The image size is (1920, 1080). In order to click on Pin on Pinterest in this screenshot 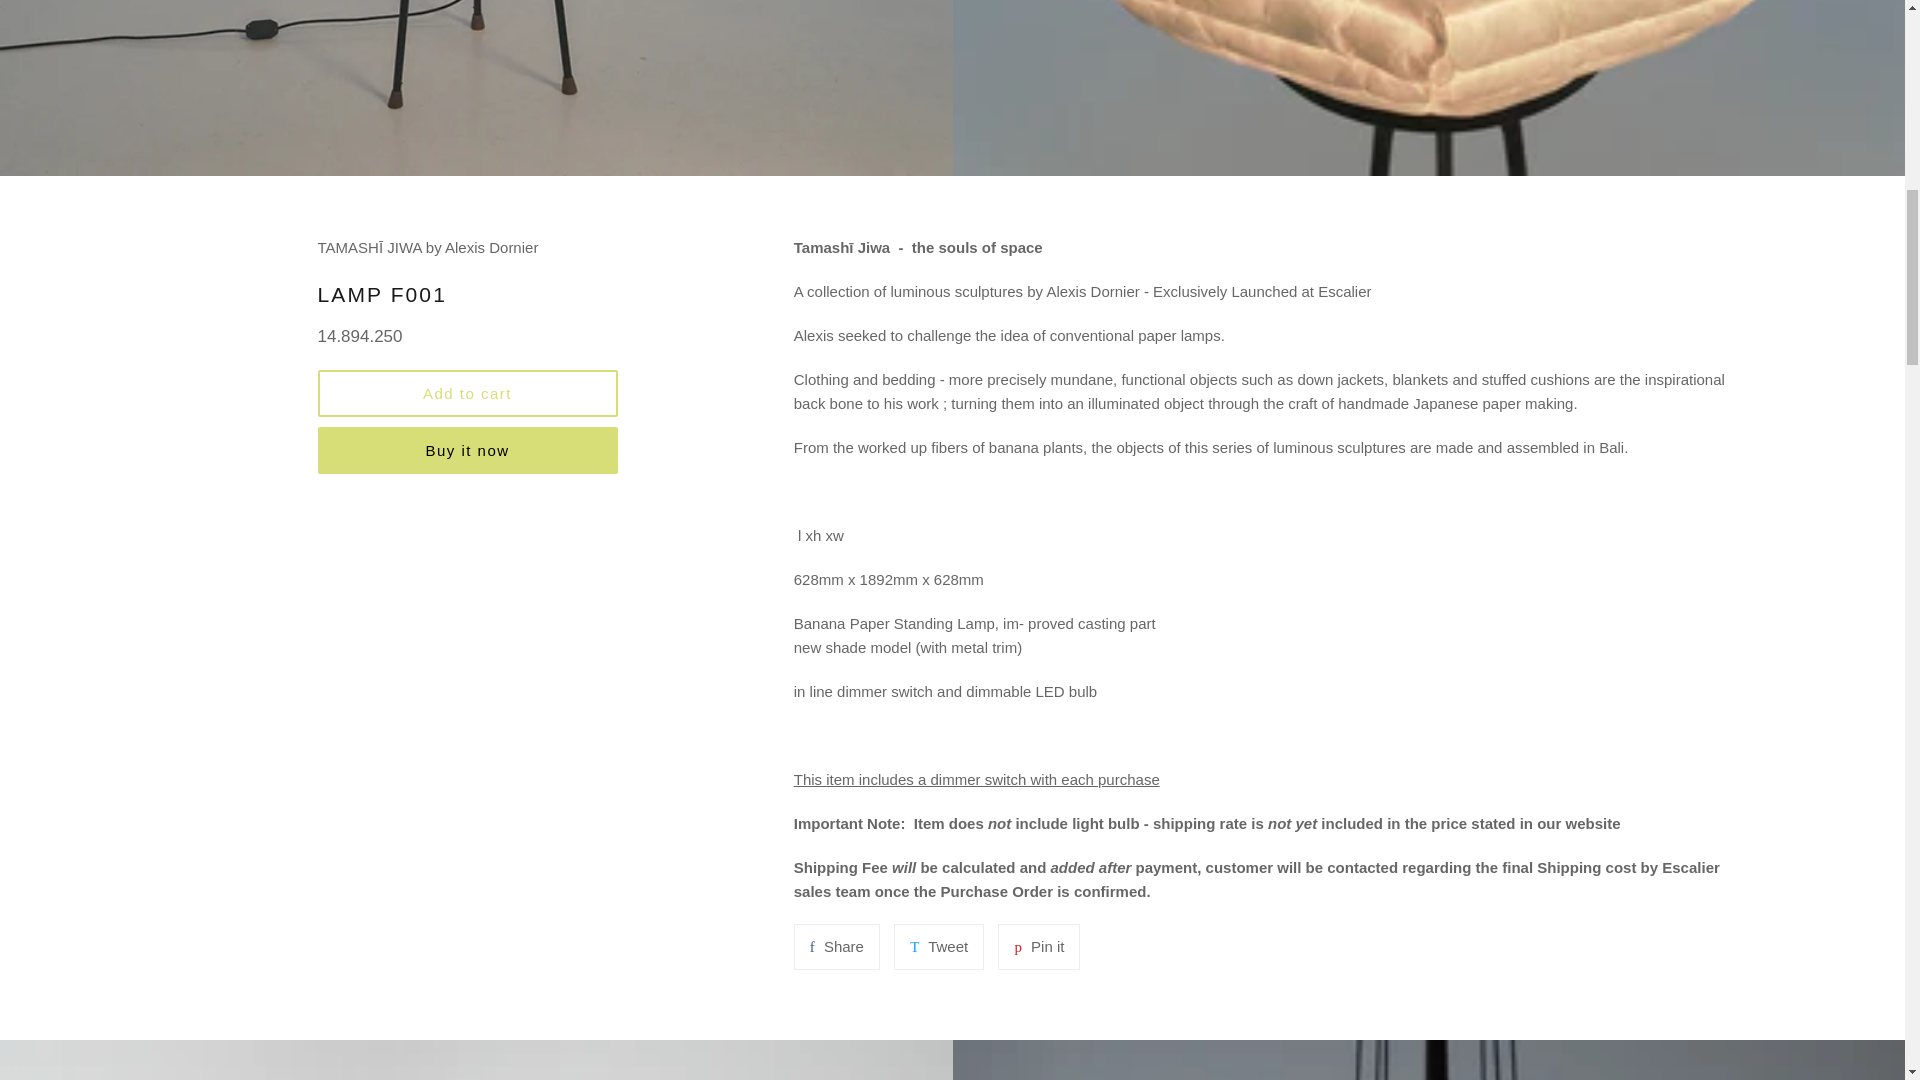, I will do `click(1038, 946)`.